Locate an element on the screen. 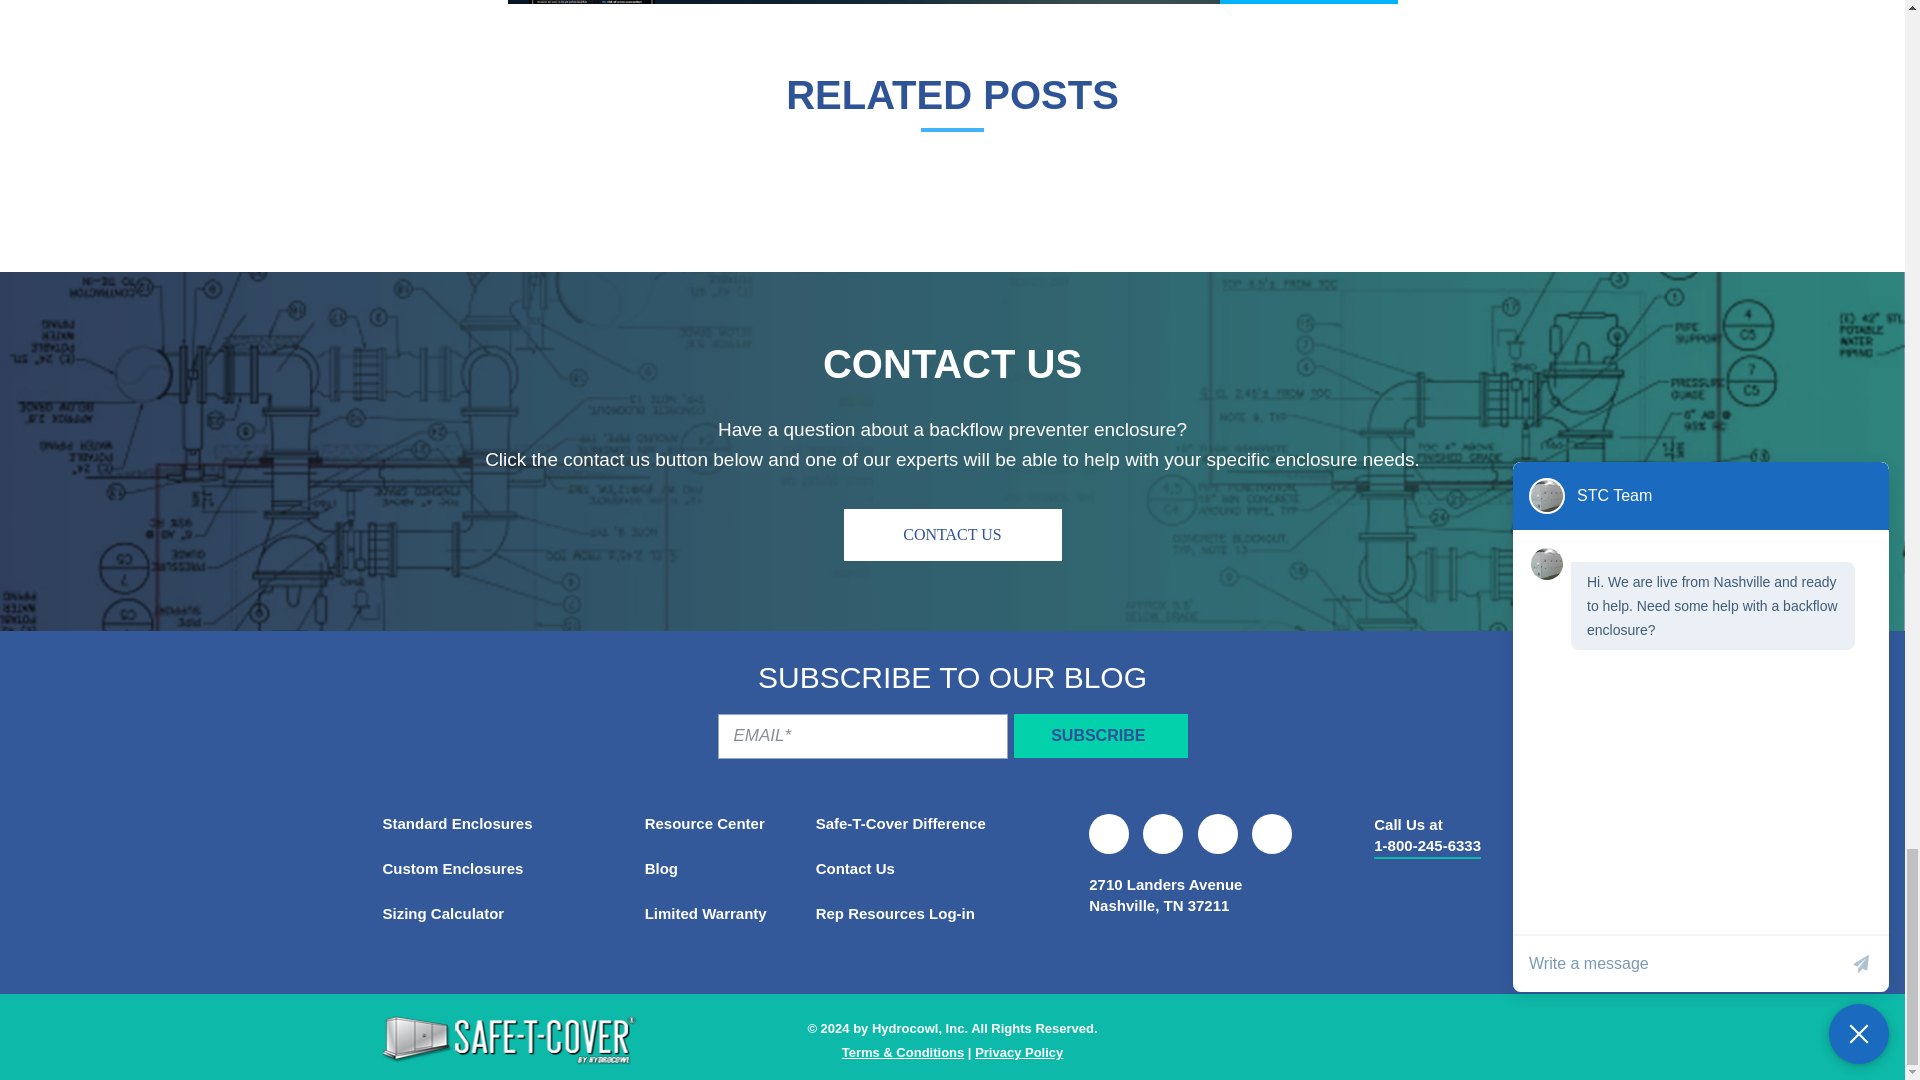 The width and height of the screenshot is (1920, 1080). safe-t-cover-footer-Logo is located at coordinates (508, 1040).